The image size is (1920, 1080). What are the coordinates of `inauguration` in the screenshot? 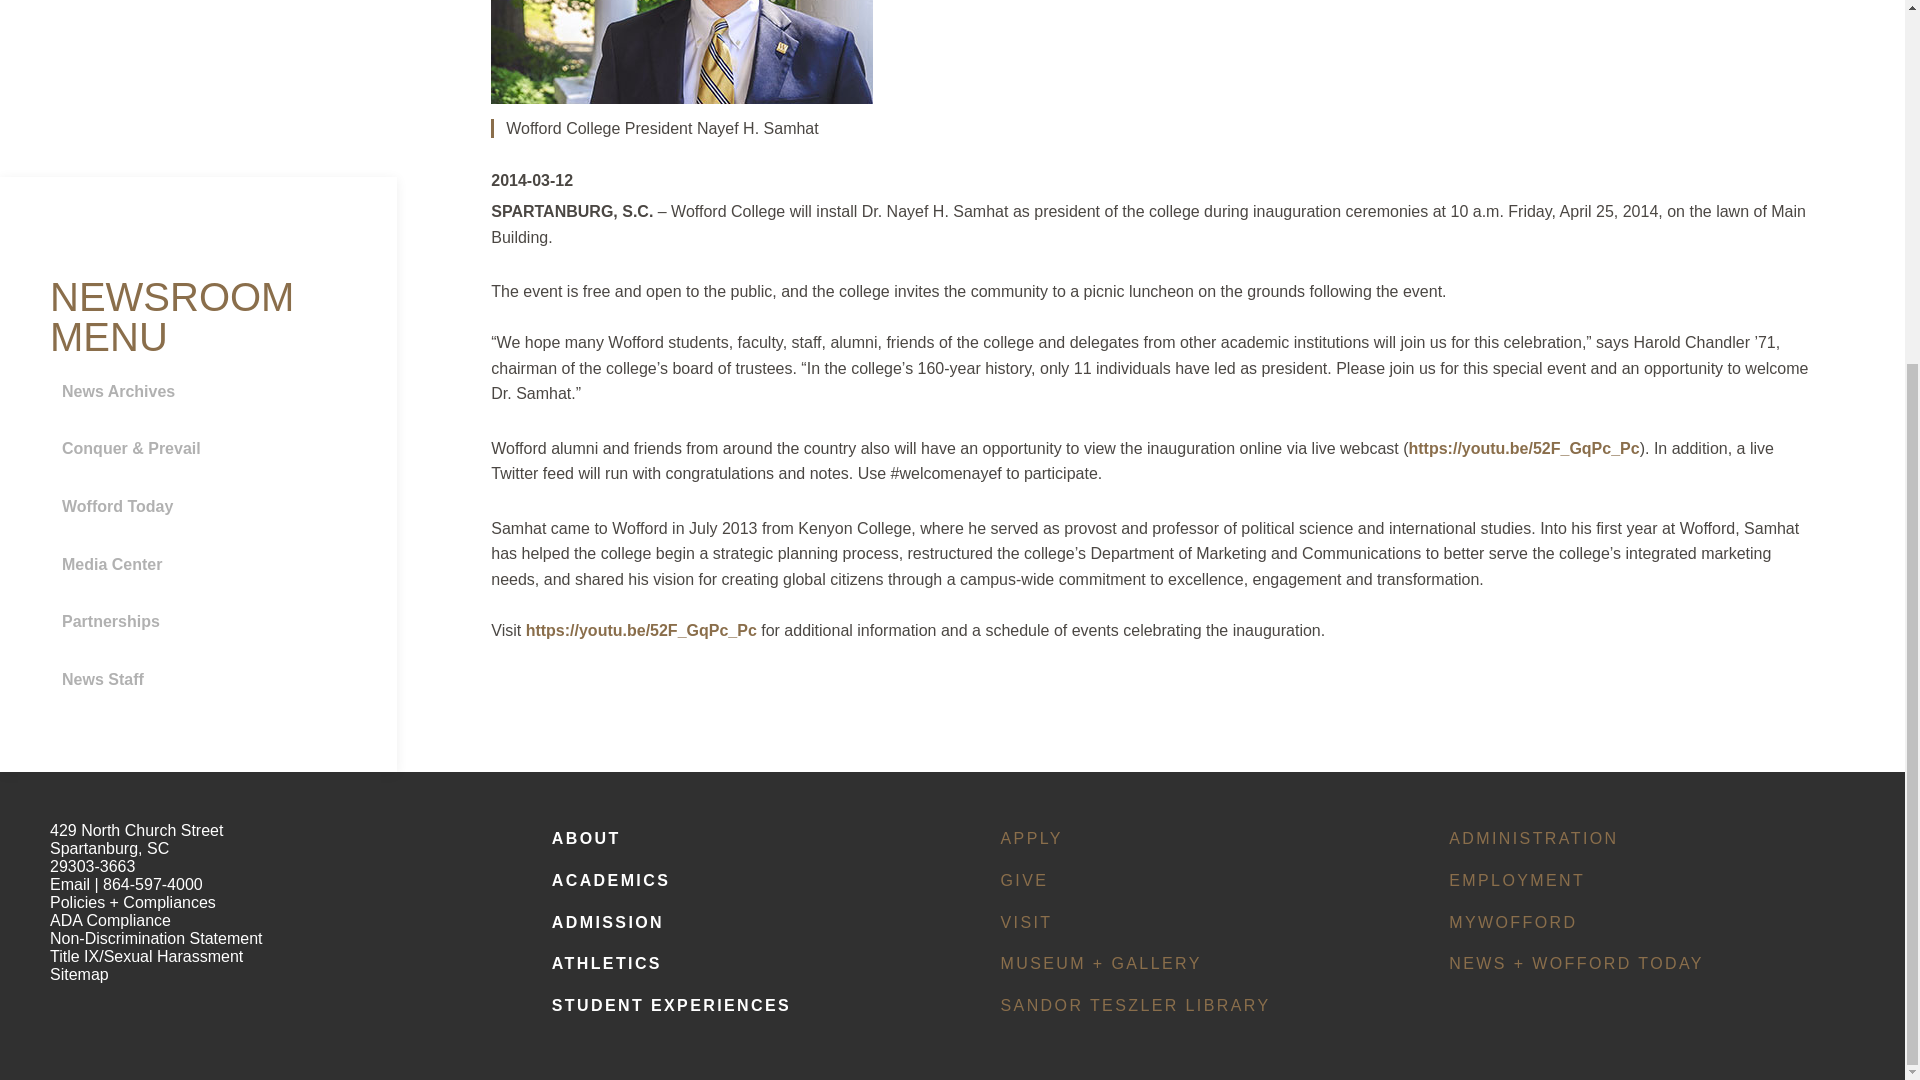 It's located at (1523, 448).